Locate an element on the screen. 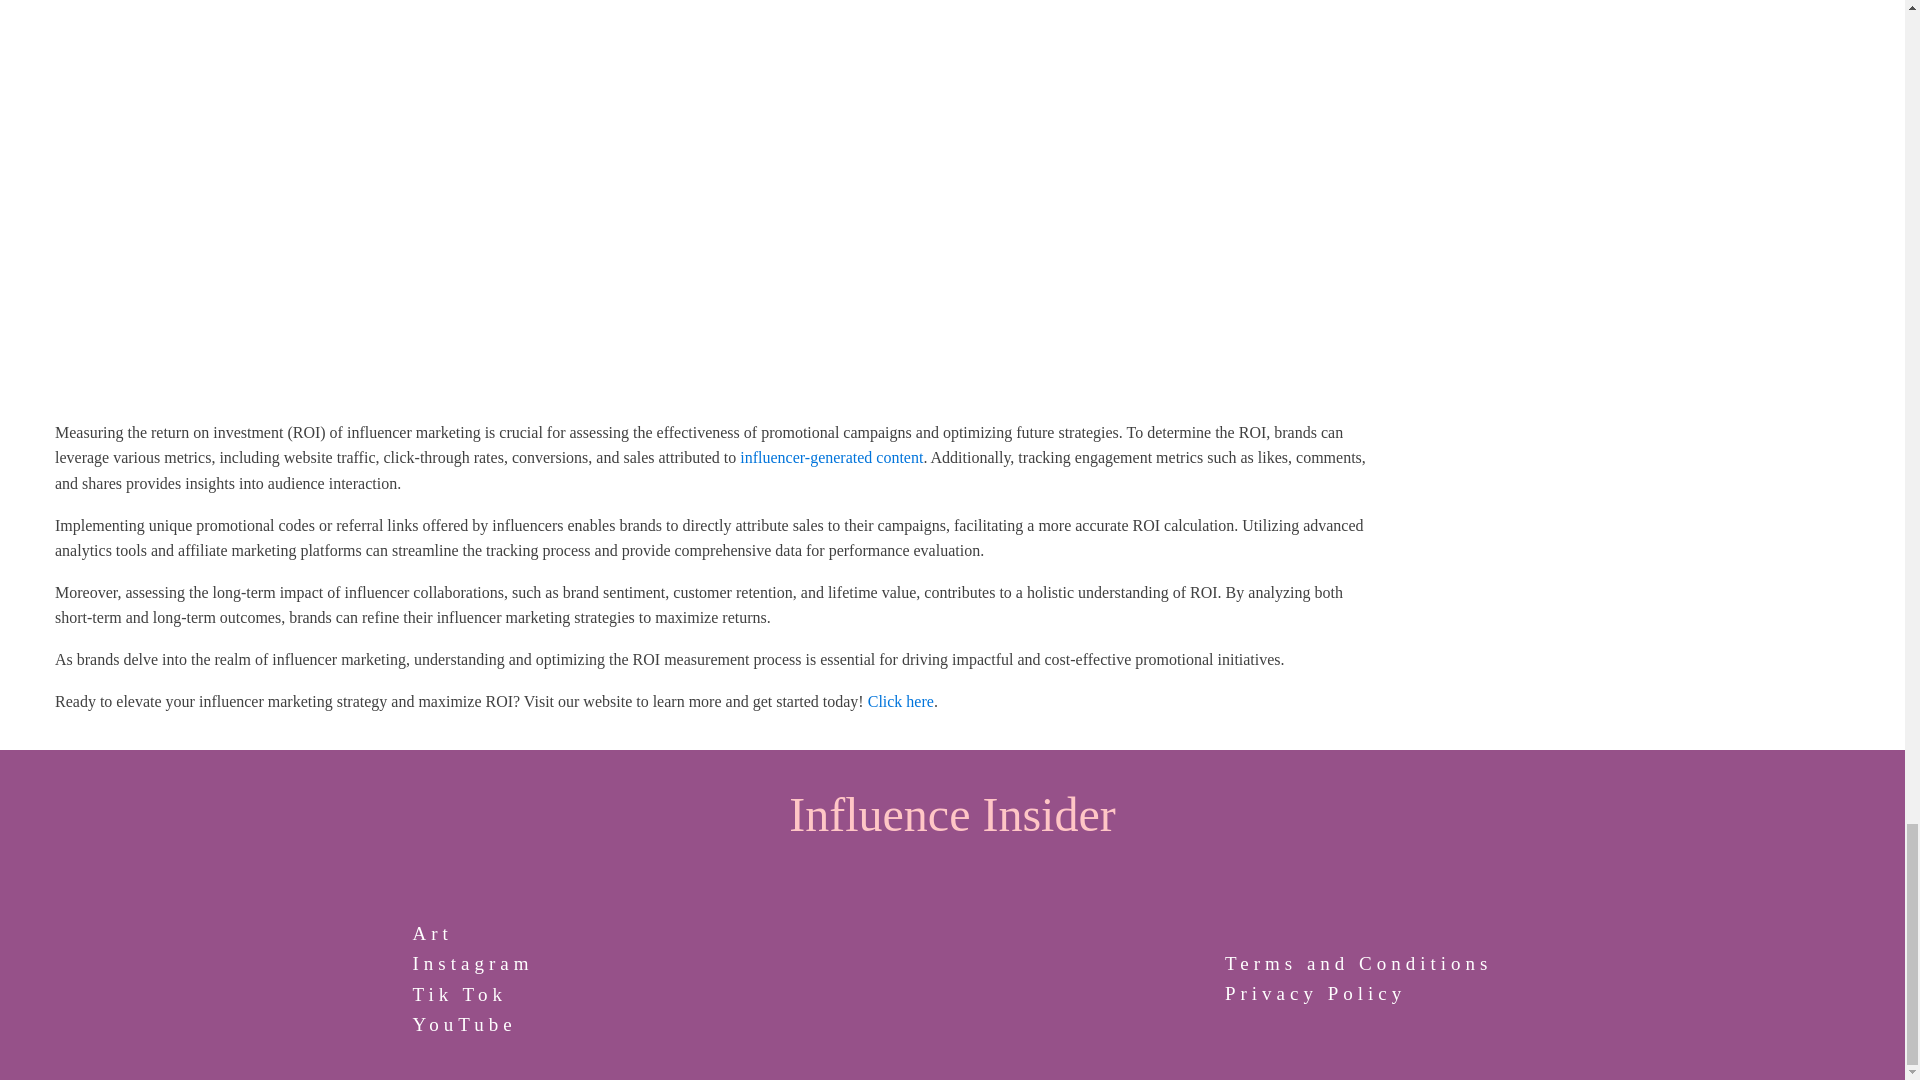  influencer-generated content is located at coordinates (831, 457).